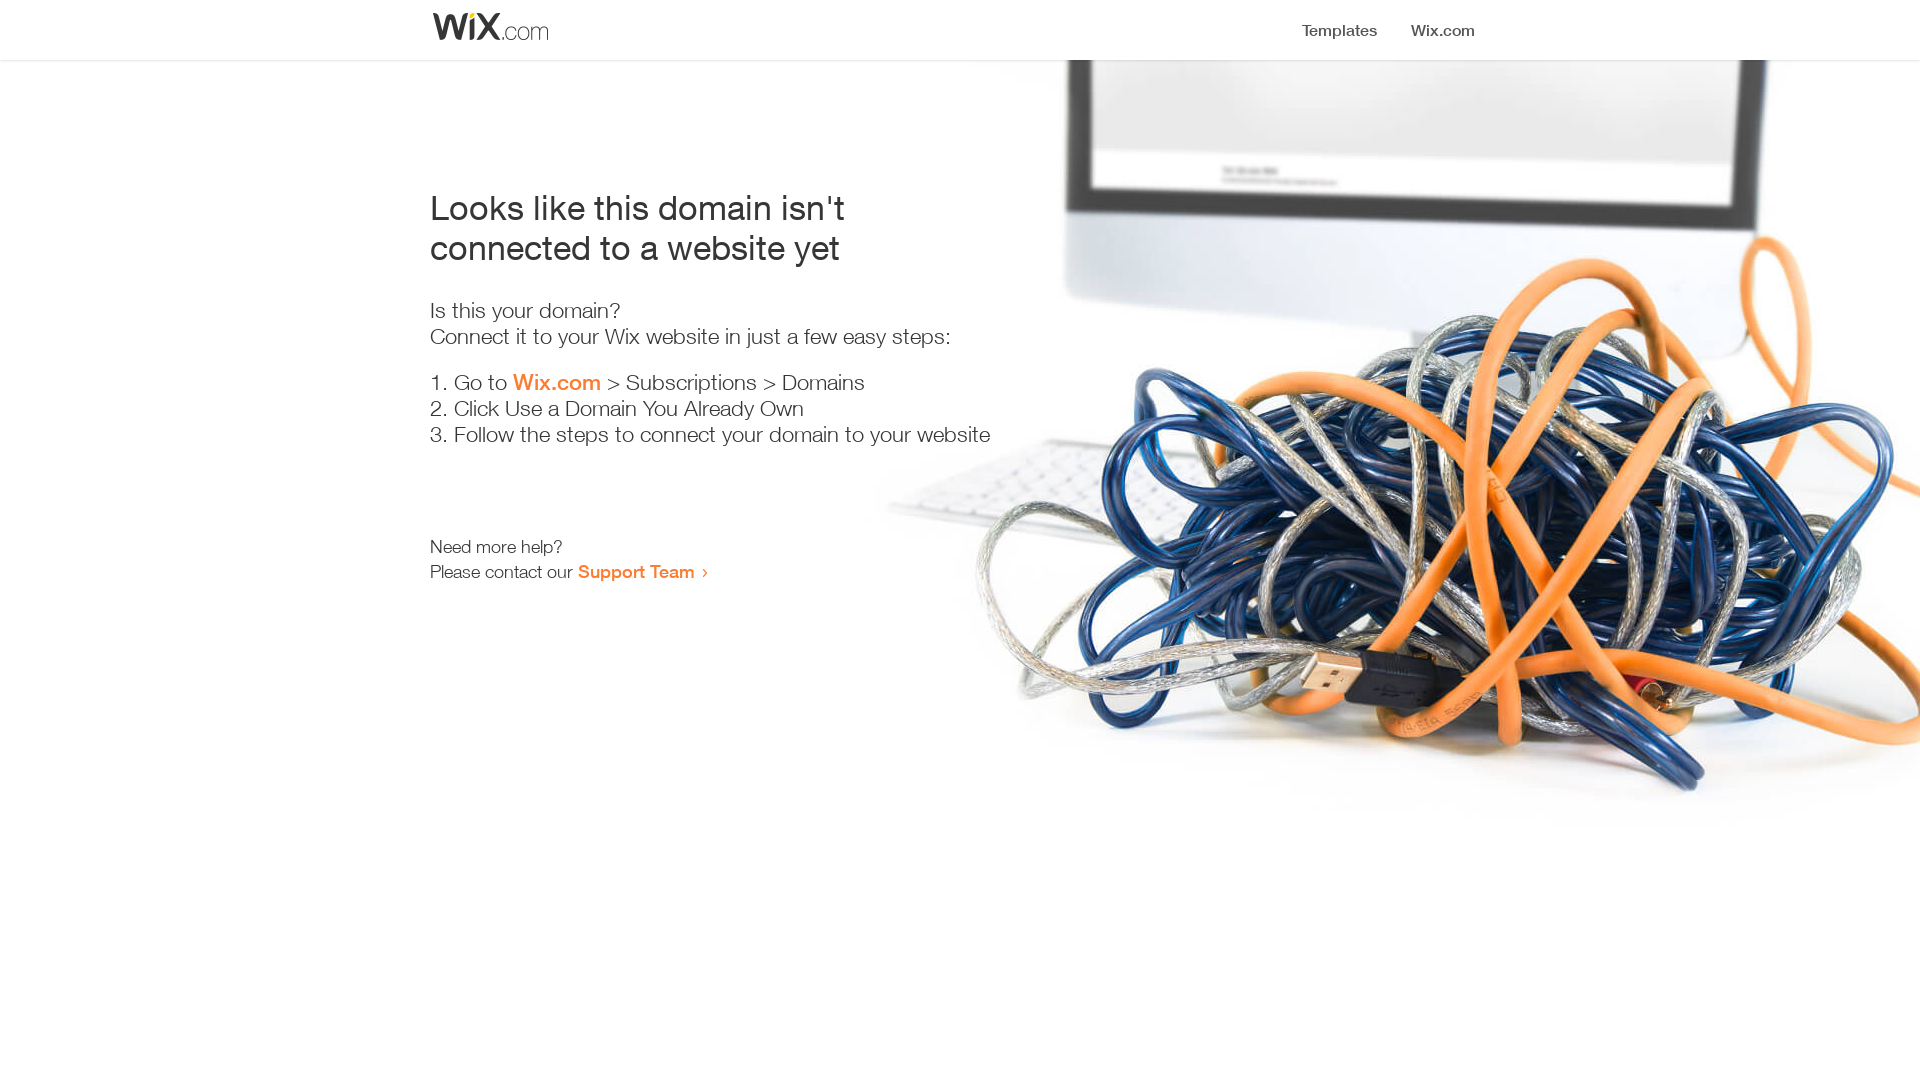 Image resolution: width=1920 pixels, height=1080 pixels. Describe the element at coordinates (557, 382) in the screenshot. I see `Wix.com` at that location.